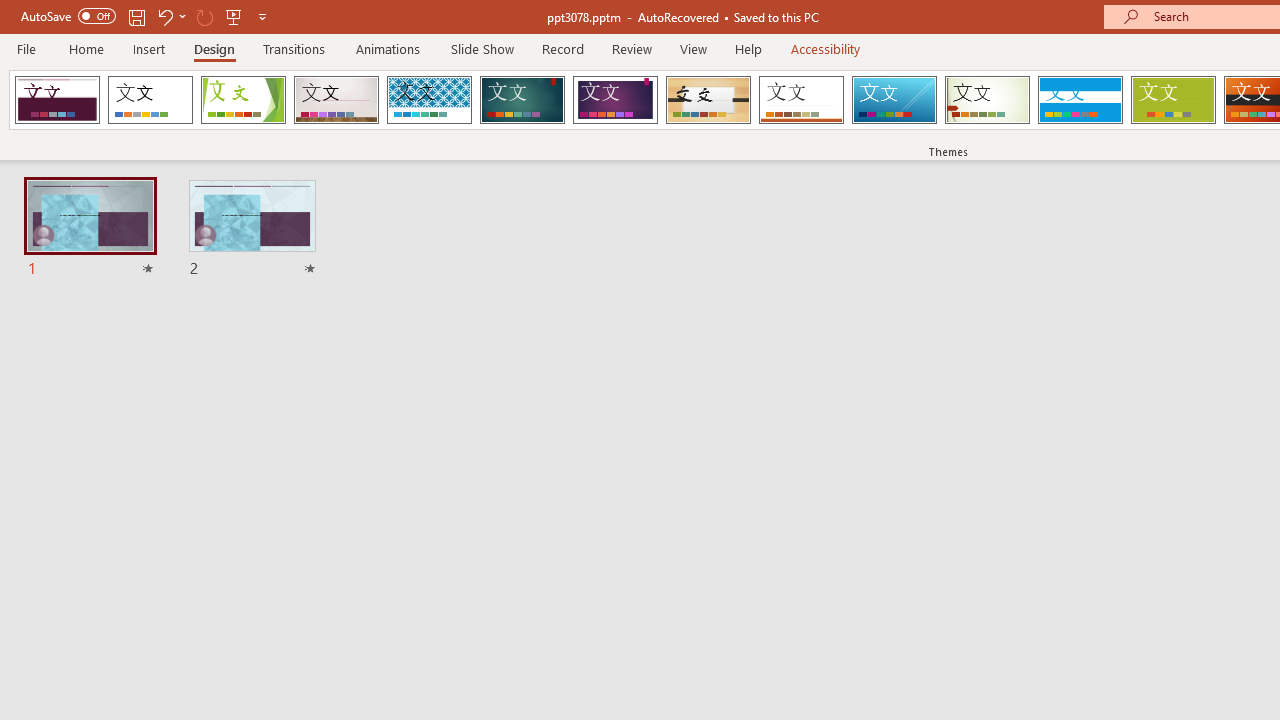 The height and width of the screenshot is (720, 1280). What do you see at coordinates (801, 100) in the screenshot?
I see `Retrospect` at bounding box center [801, 100].